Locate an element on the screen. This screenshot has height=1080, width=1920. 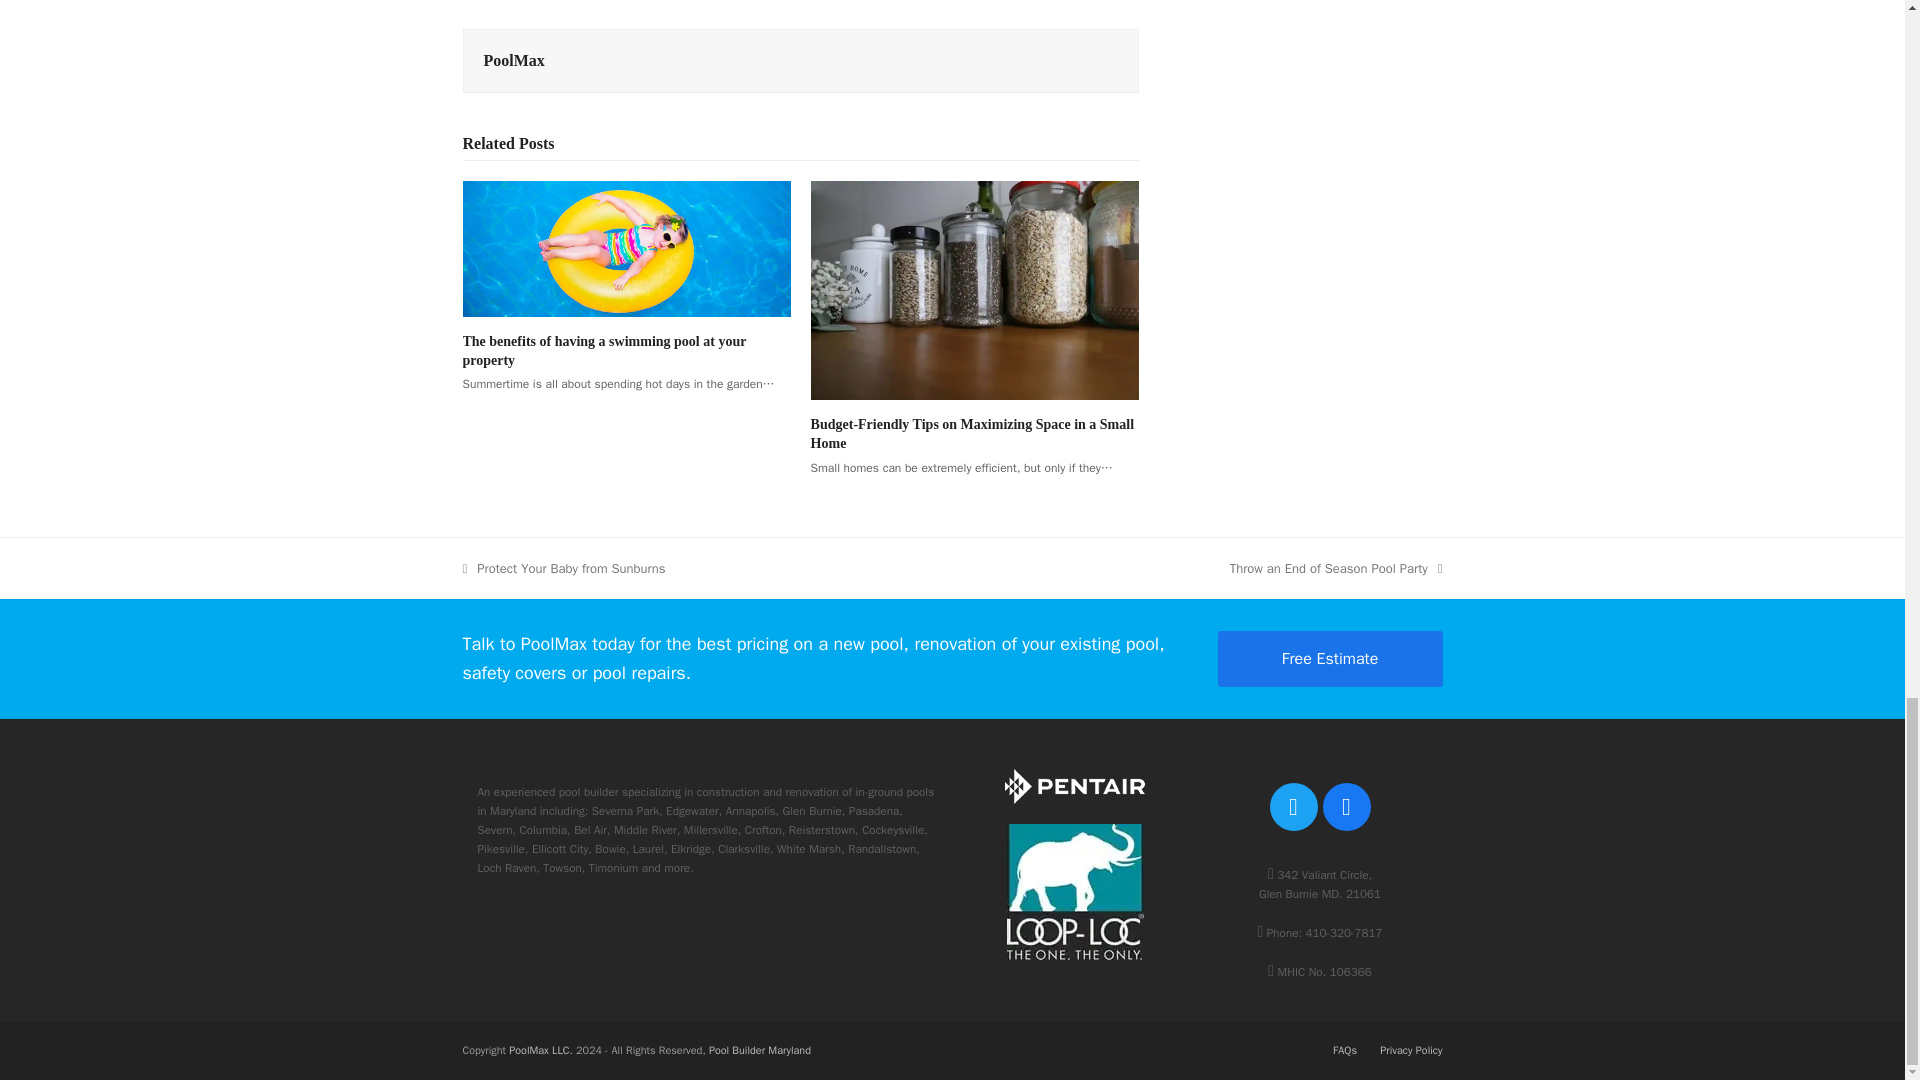
Budget-Friendly Tips on Maximizing Space  in a Small Home is located at coordinates (974, 289).